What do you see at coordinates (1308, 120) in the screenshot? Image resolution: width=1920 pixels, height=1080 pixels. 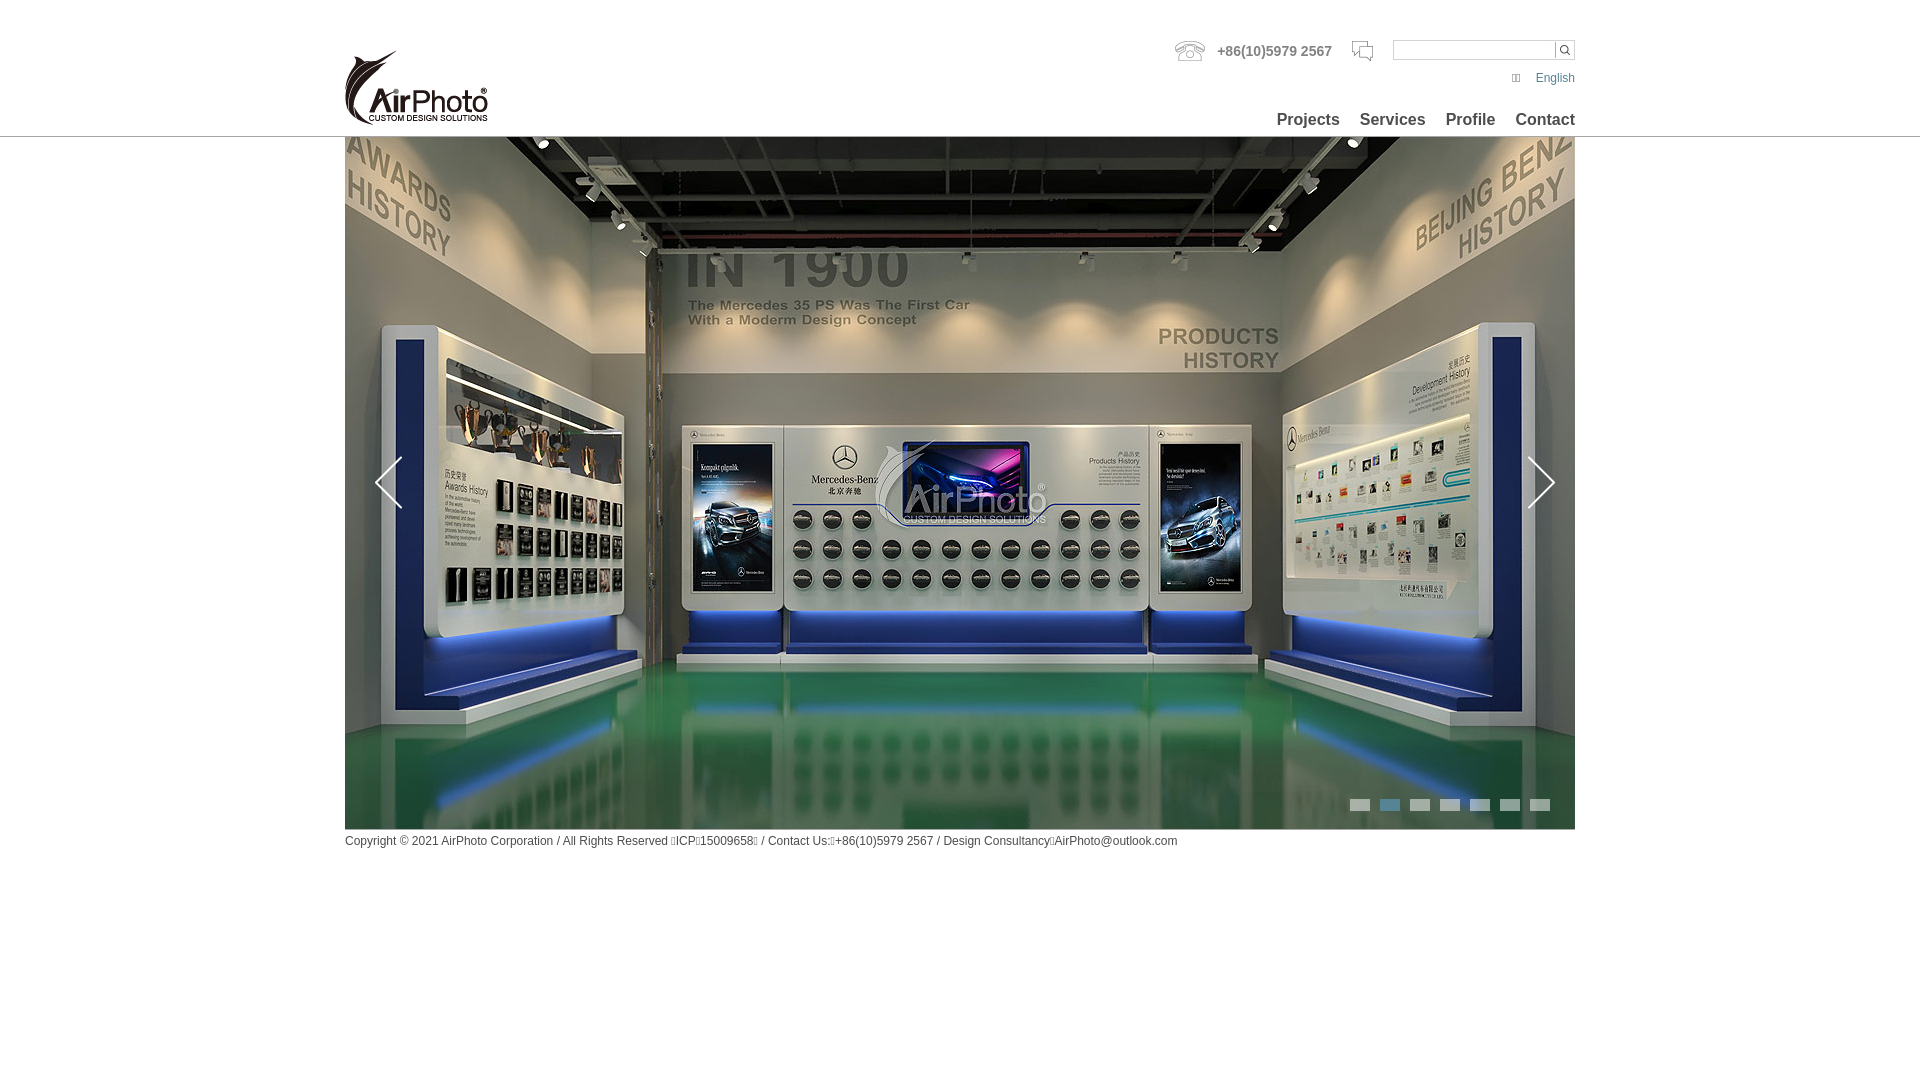 I see `Projects` at bounding box center [1308, 120].